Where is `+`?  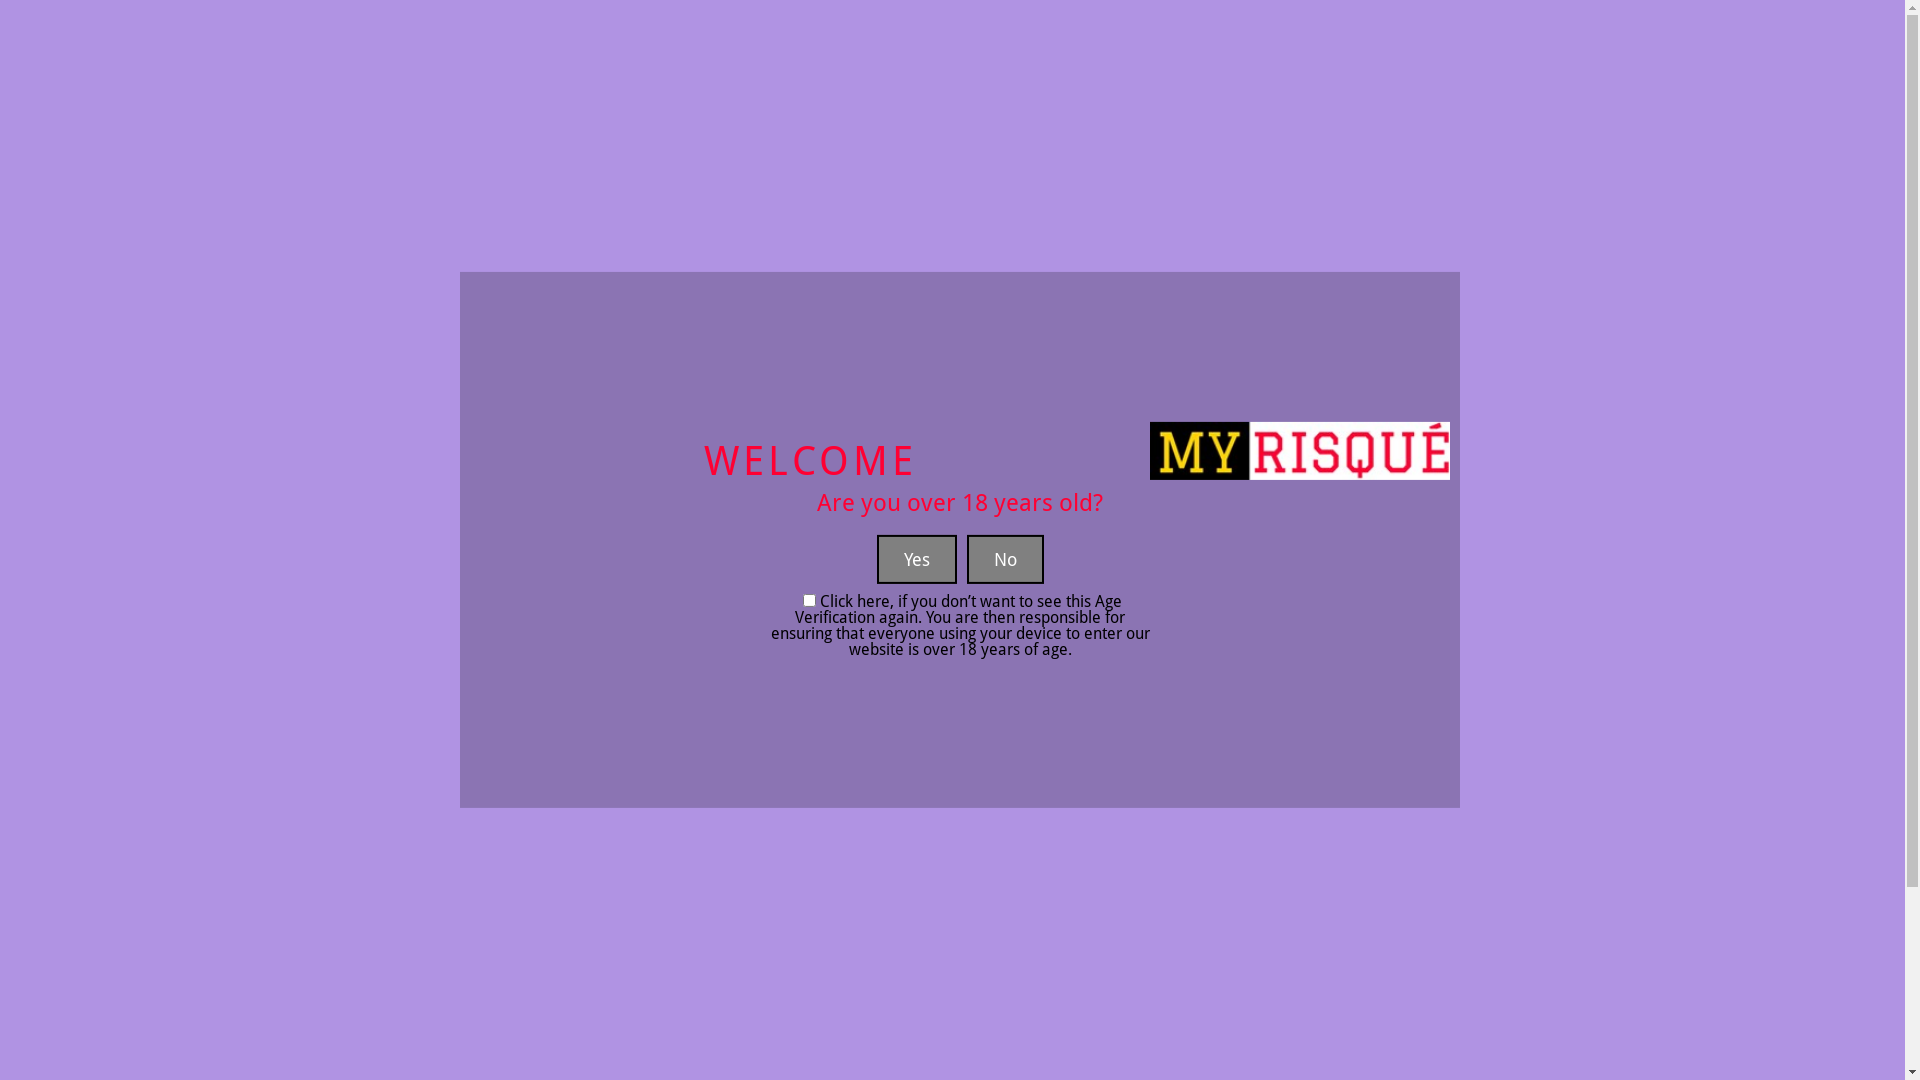 + is located at coordinates (1153, 488).